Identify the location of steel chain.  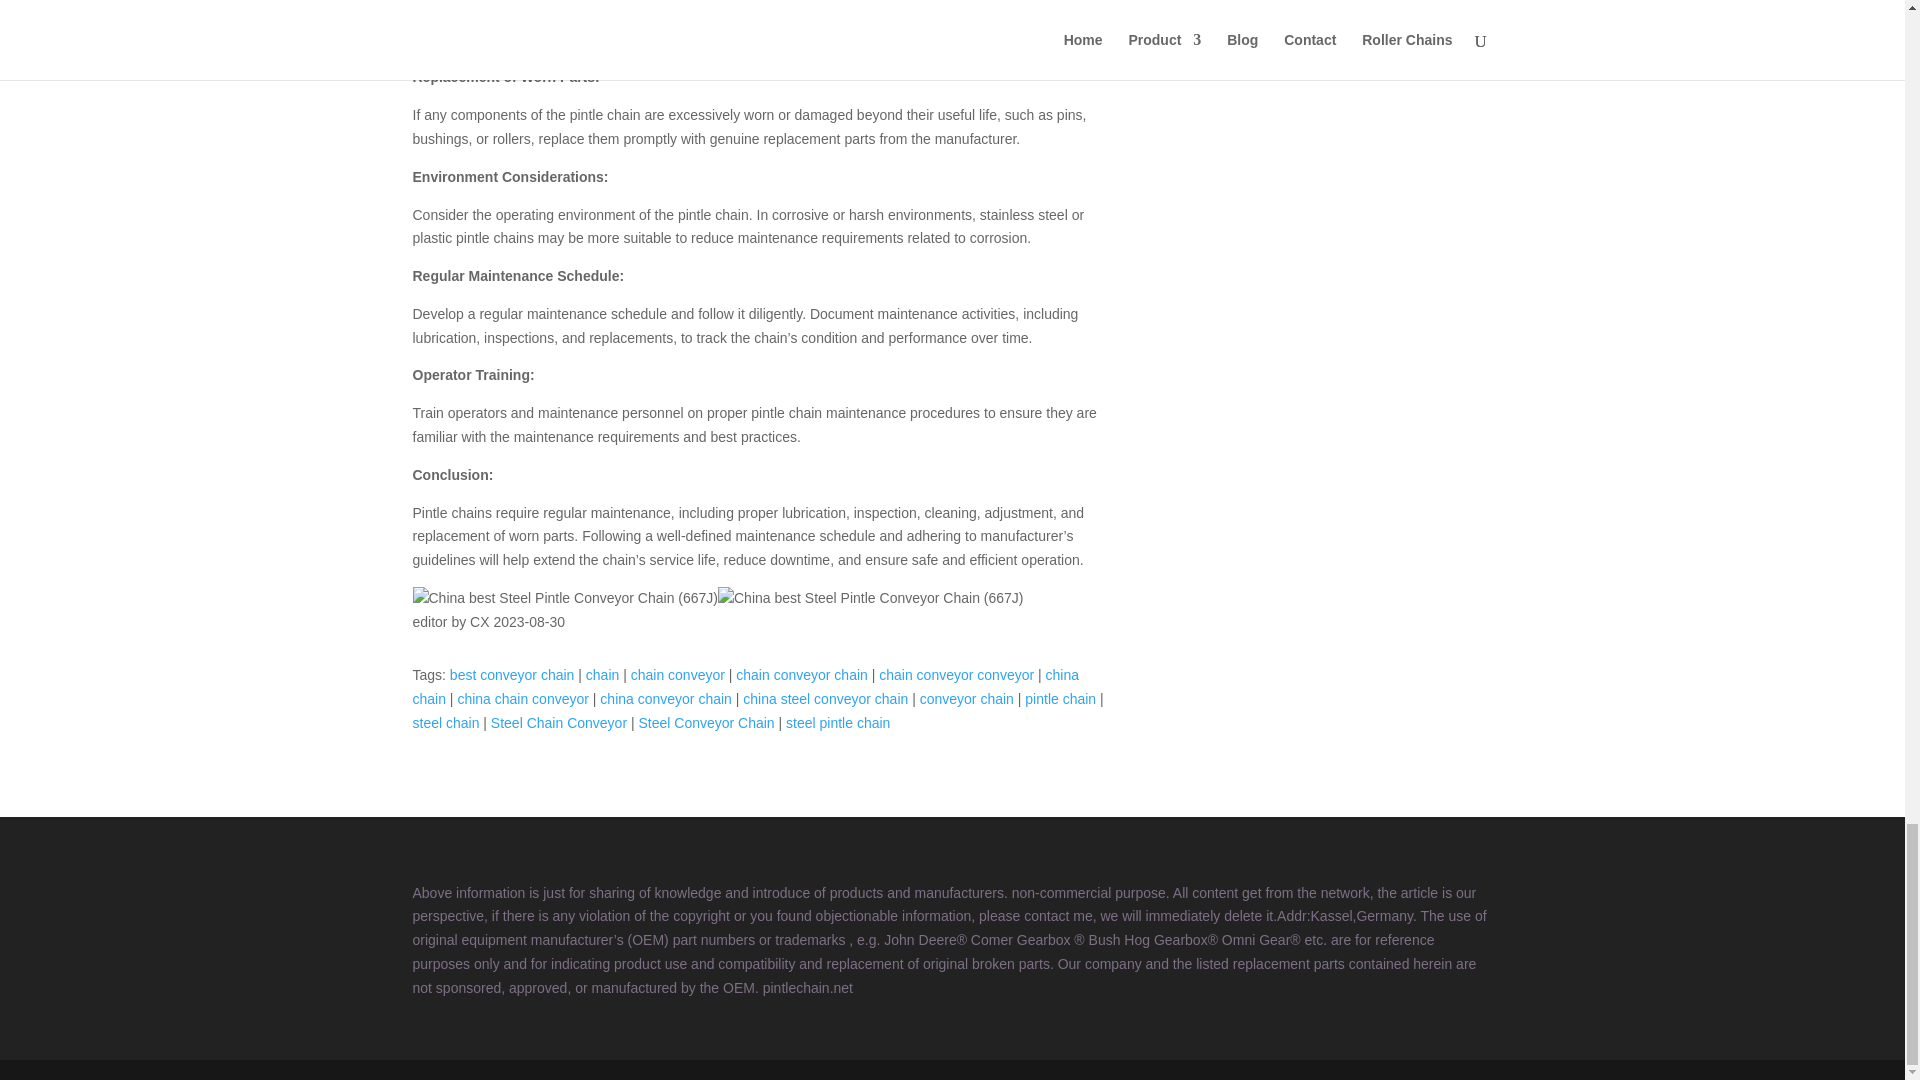
(445, 722).